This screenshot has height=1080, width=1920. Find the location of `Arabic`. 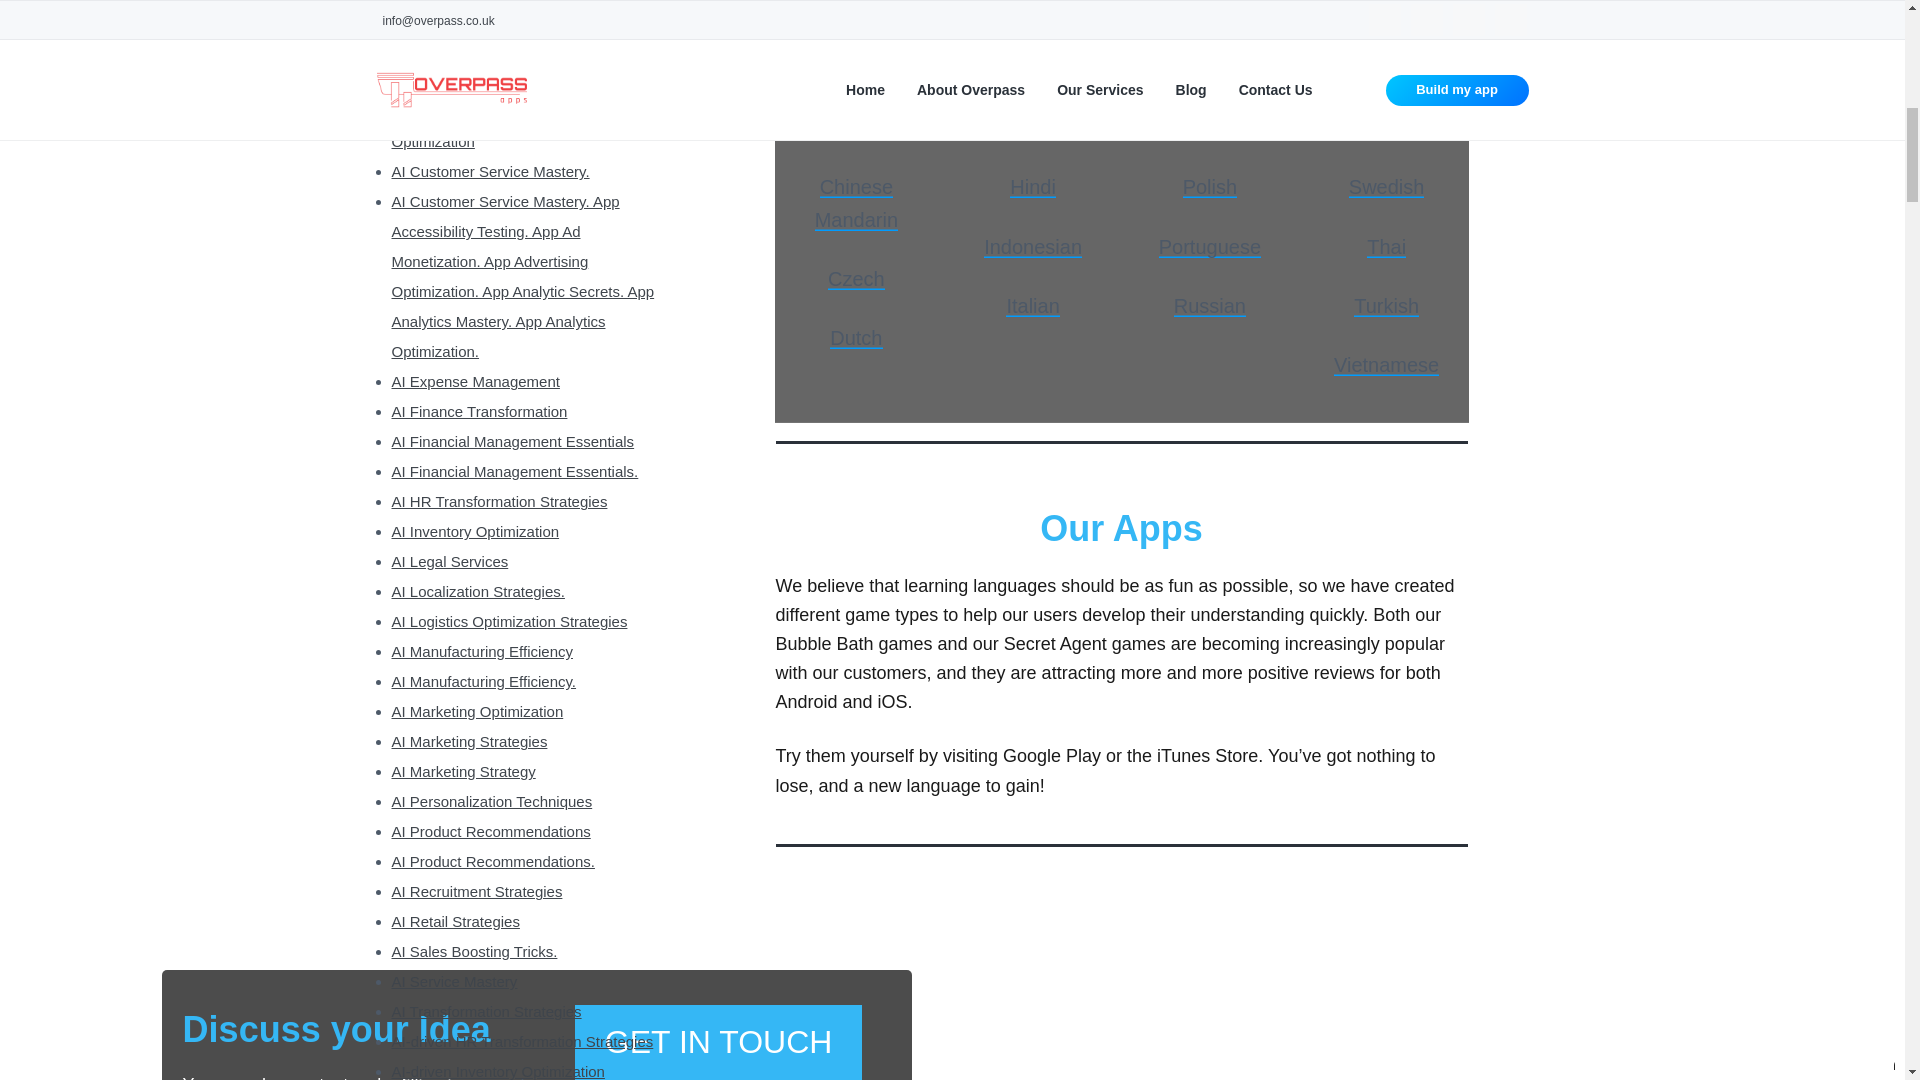

Arabic is located at coordinates (856, 10).